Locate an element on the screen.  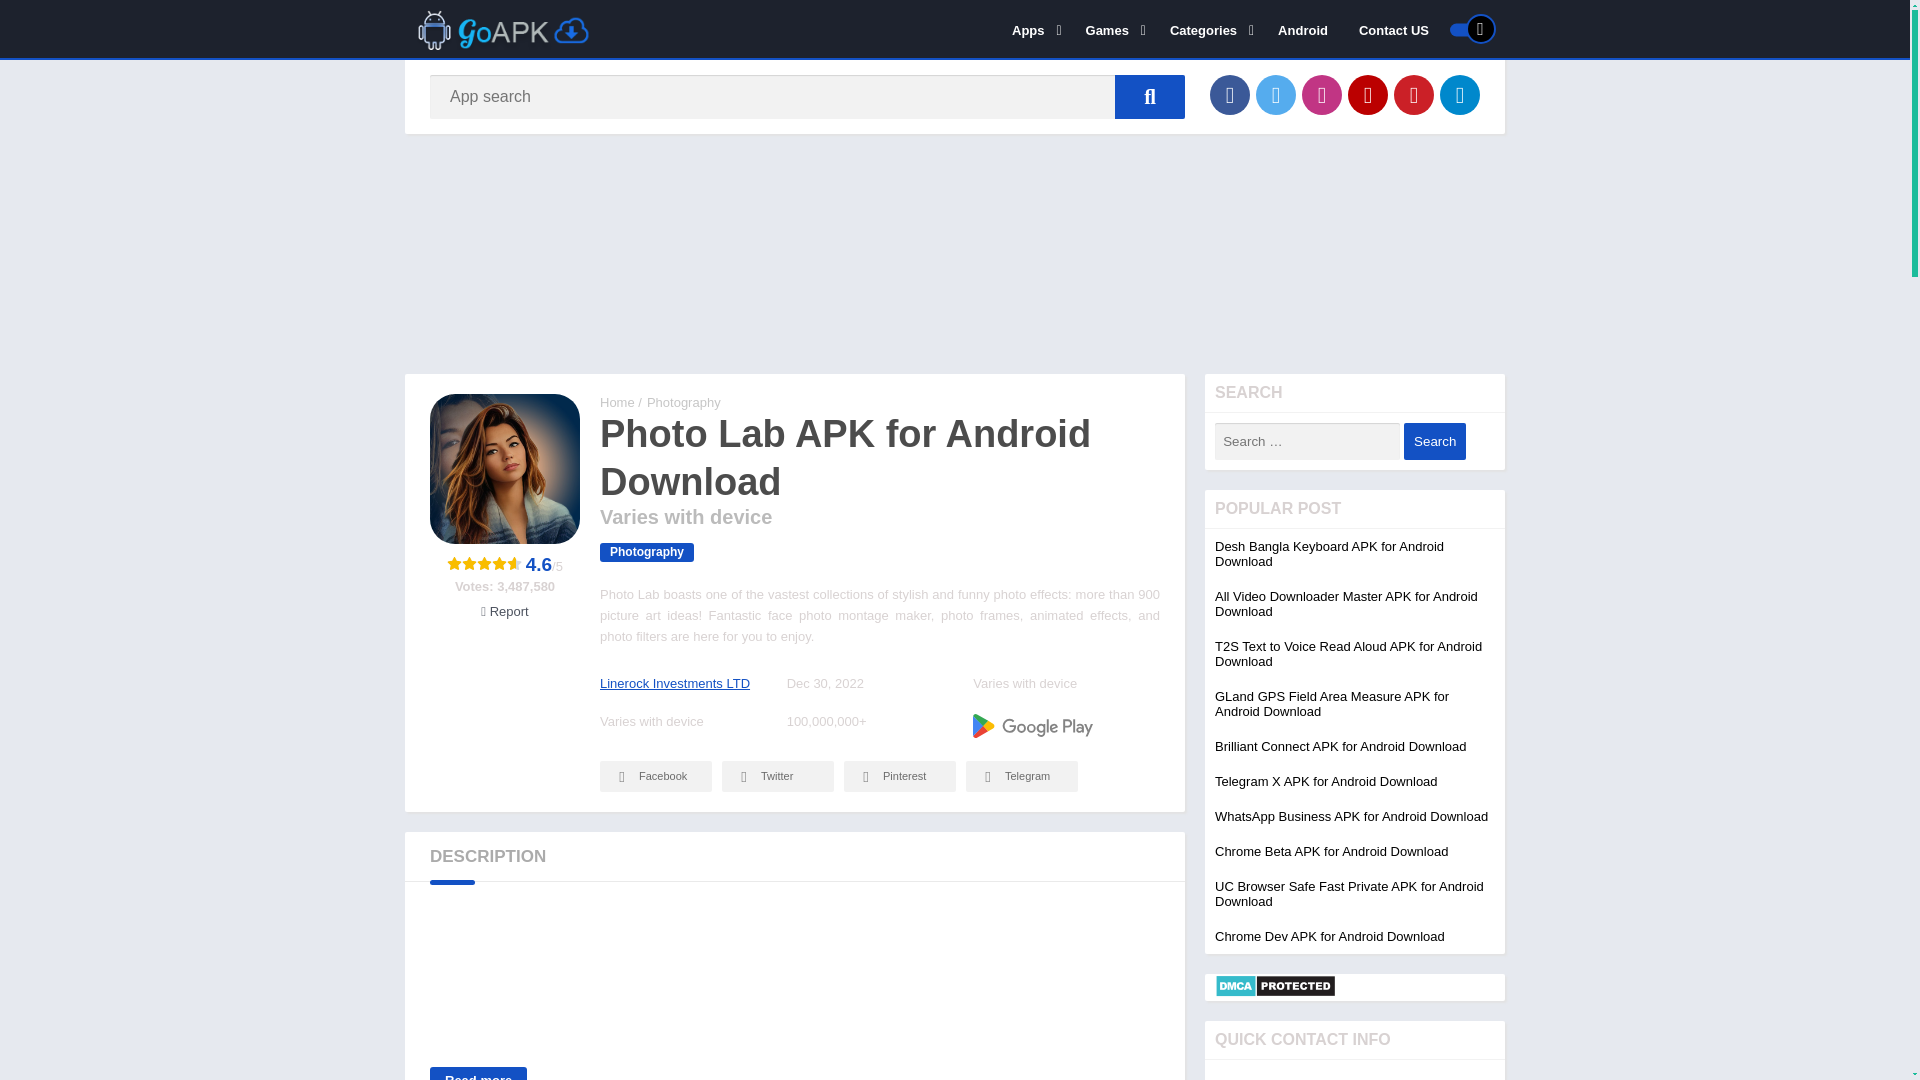
Pinterest is located at coordinates (1414, 94).